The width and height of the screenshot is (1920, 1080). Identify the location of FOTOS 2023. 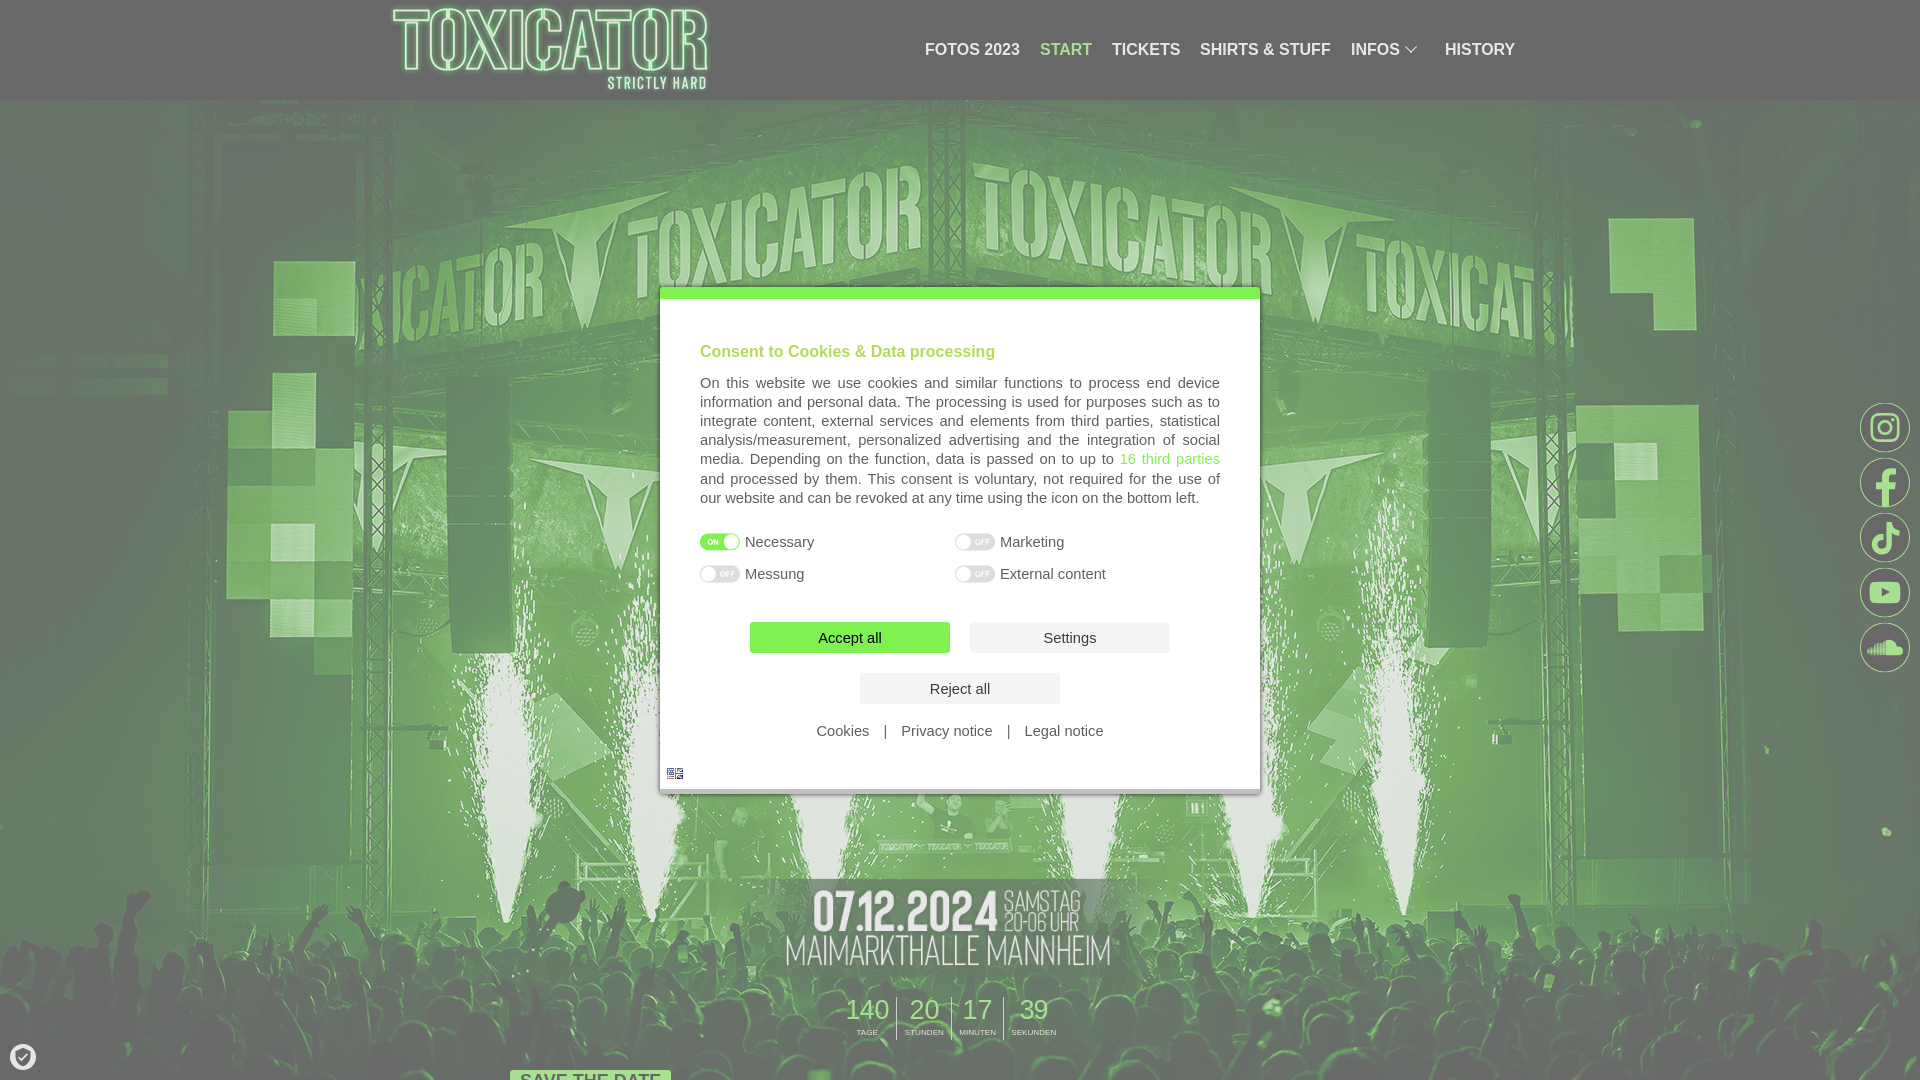
(972, 50).